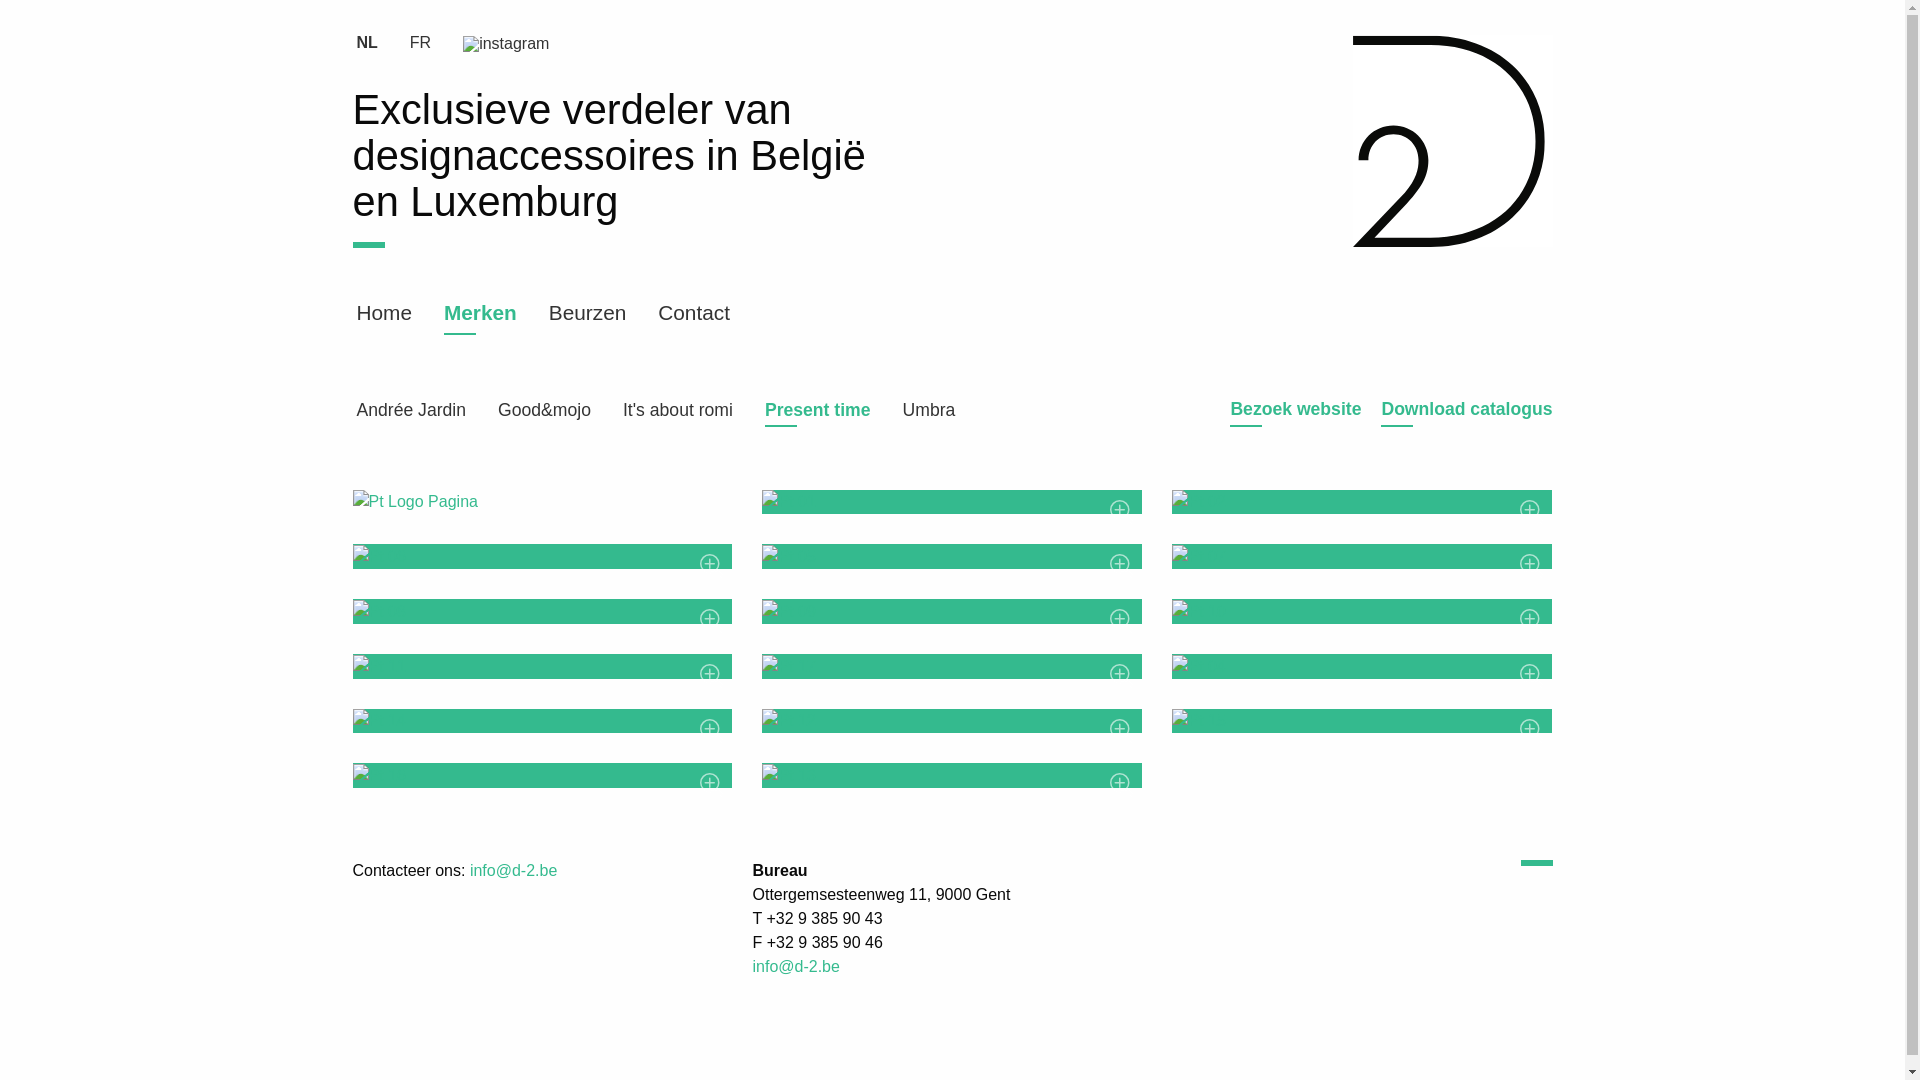 This screenshot has width=1920, height=1080. Describe the element at coordinates (694, 314) in the screenshot. I see `Contact` at that location.